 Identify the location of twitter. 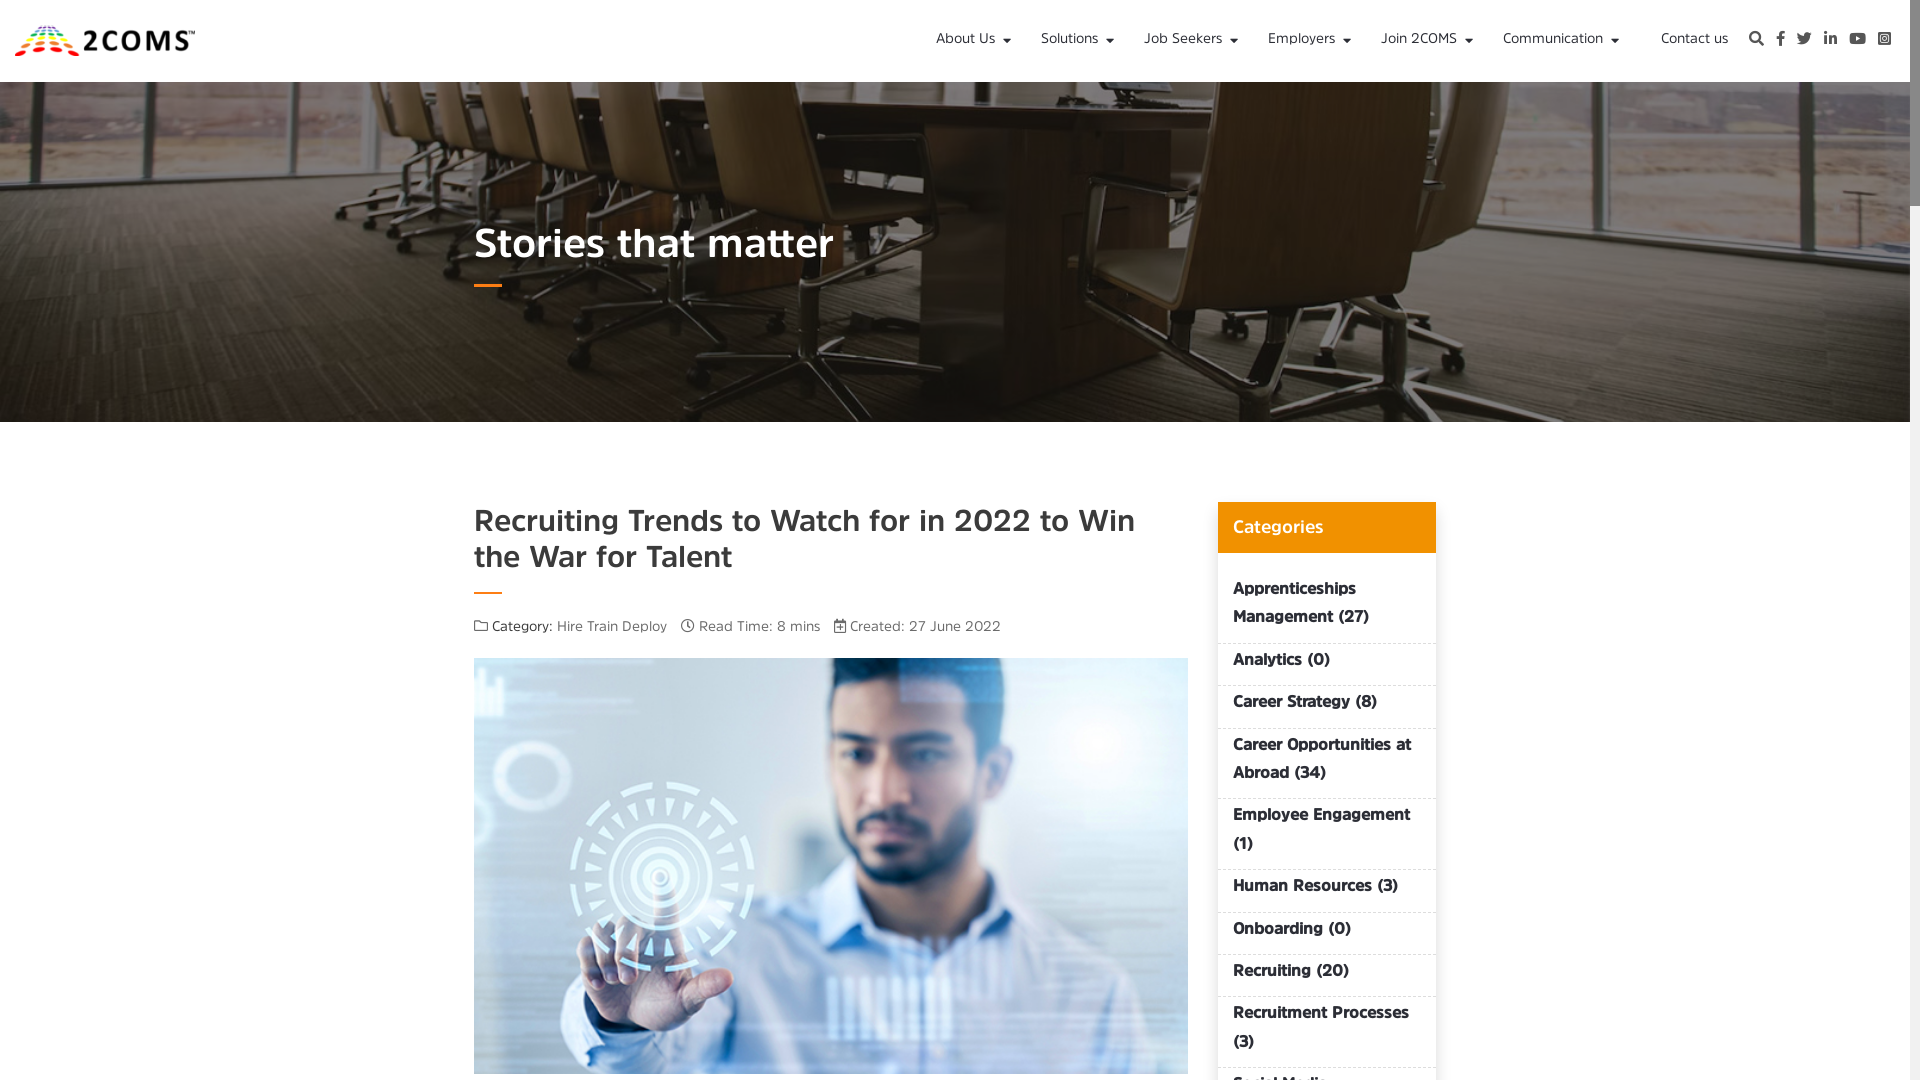
(1804, 41).